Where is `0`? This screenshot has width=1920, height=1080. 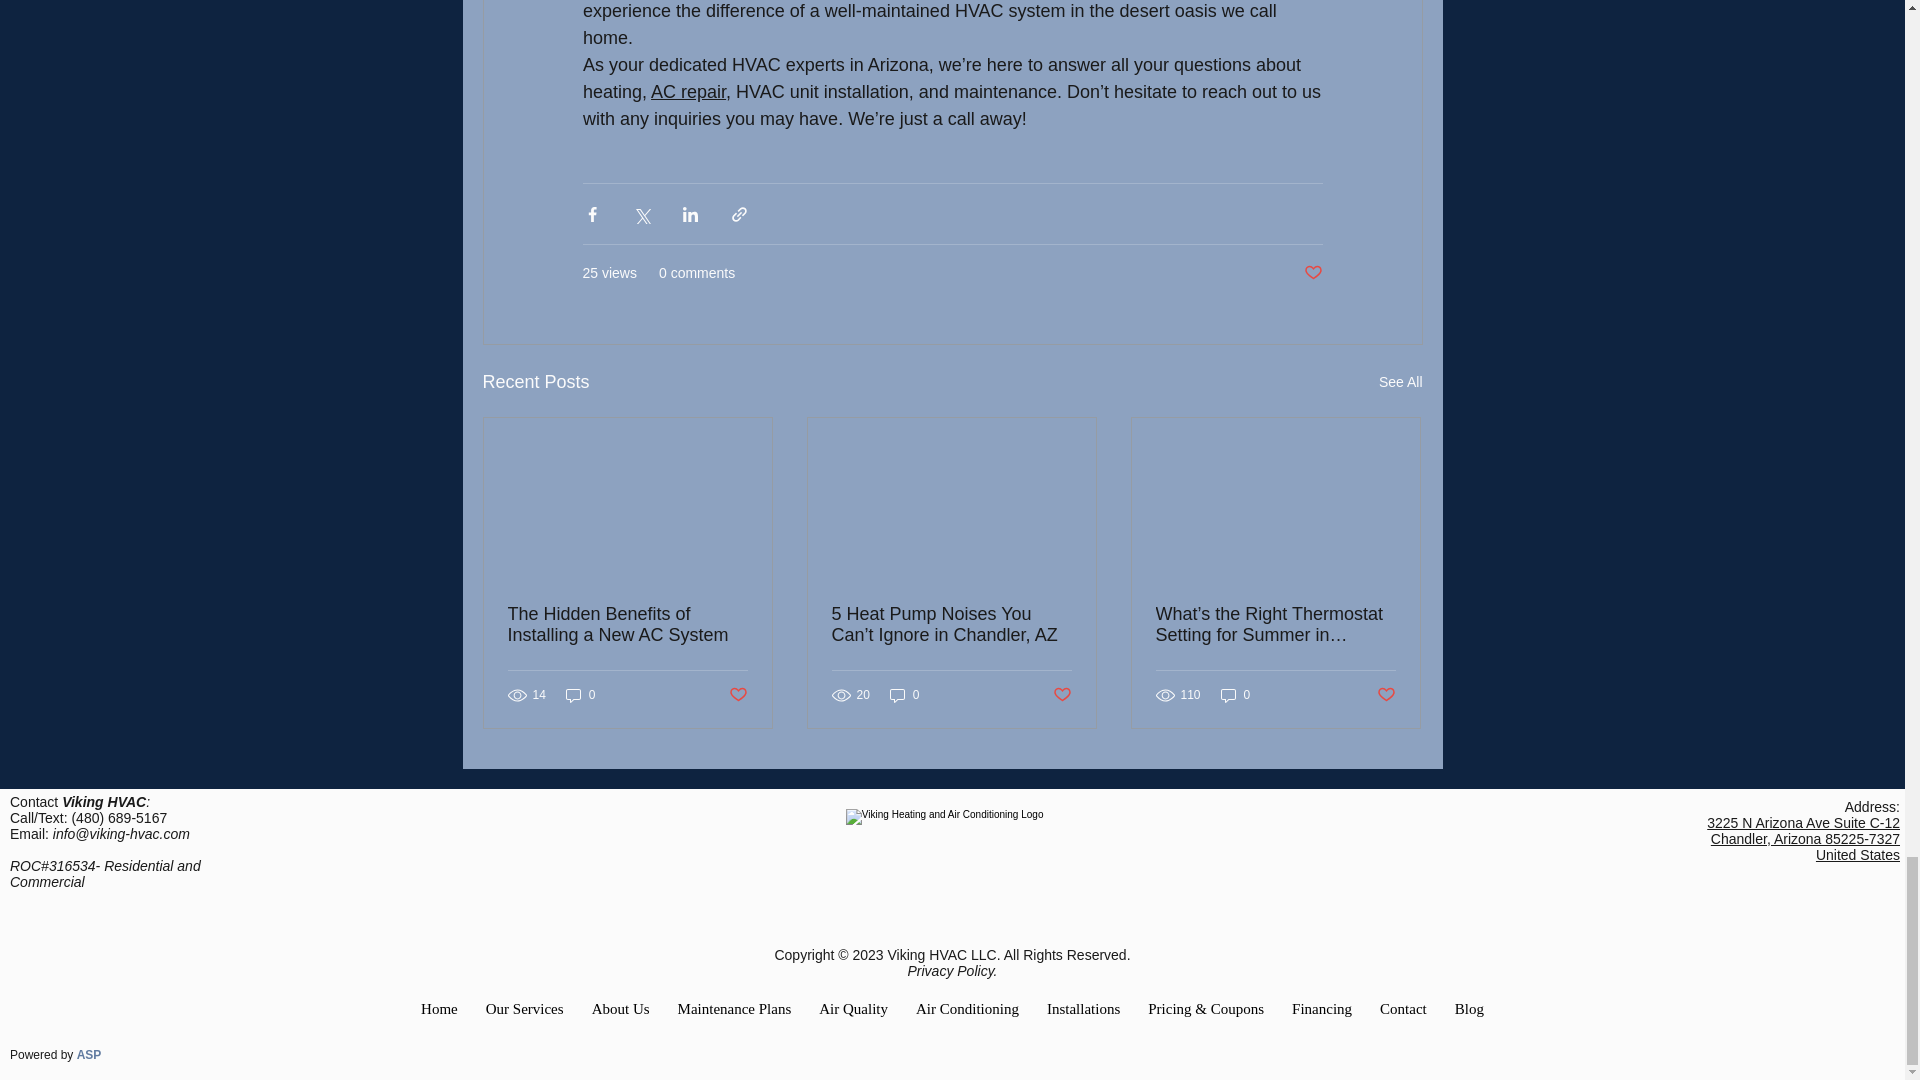
0 is located at coordinates (904, 695).